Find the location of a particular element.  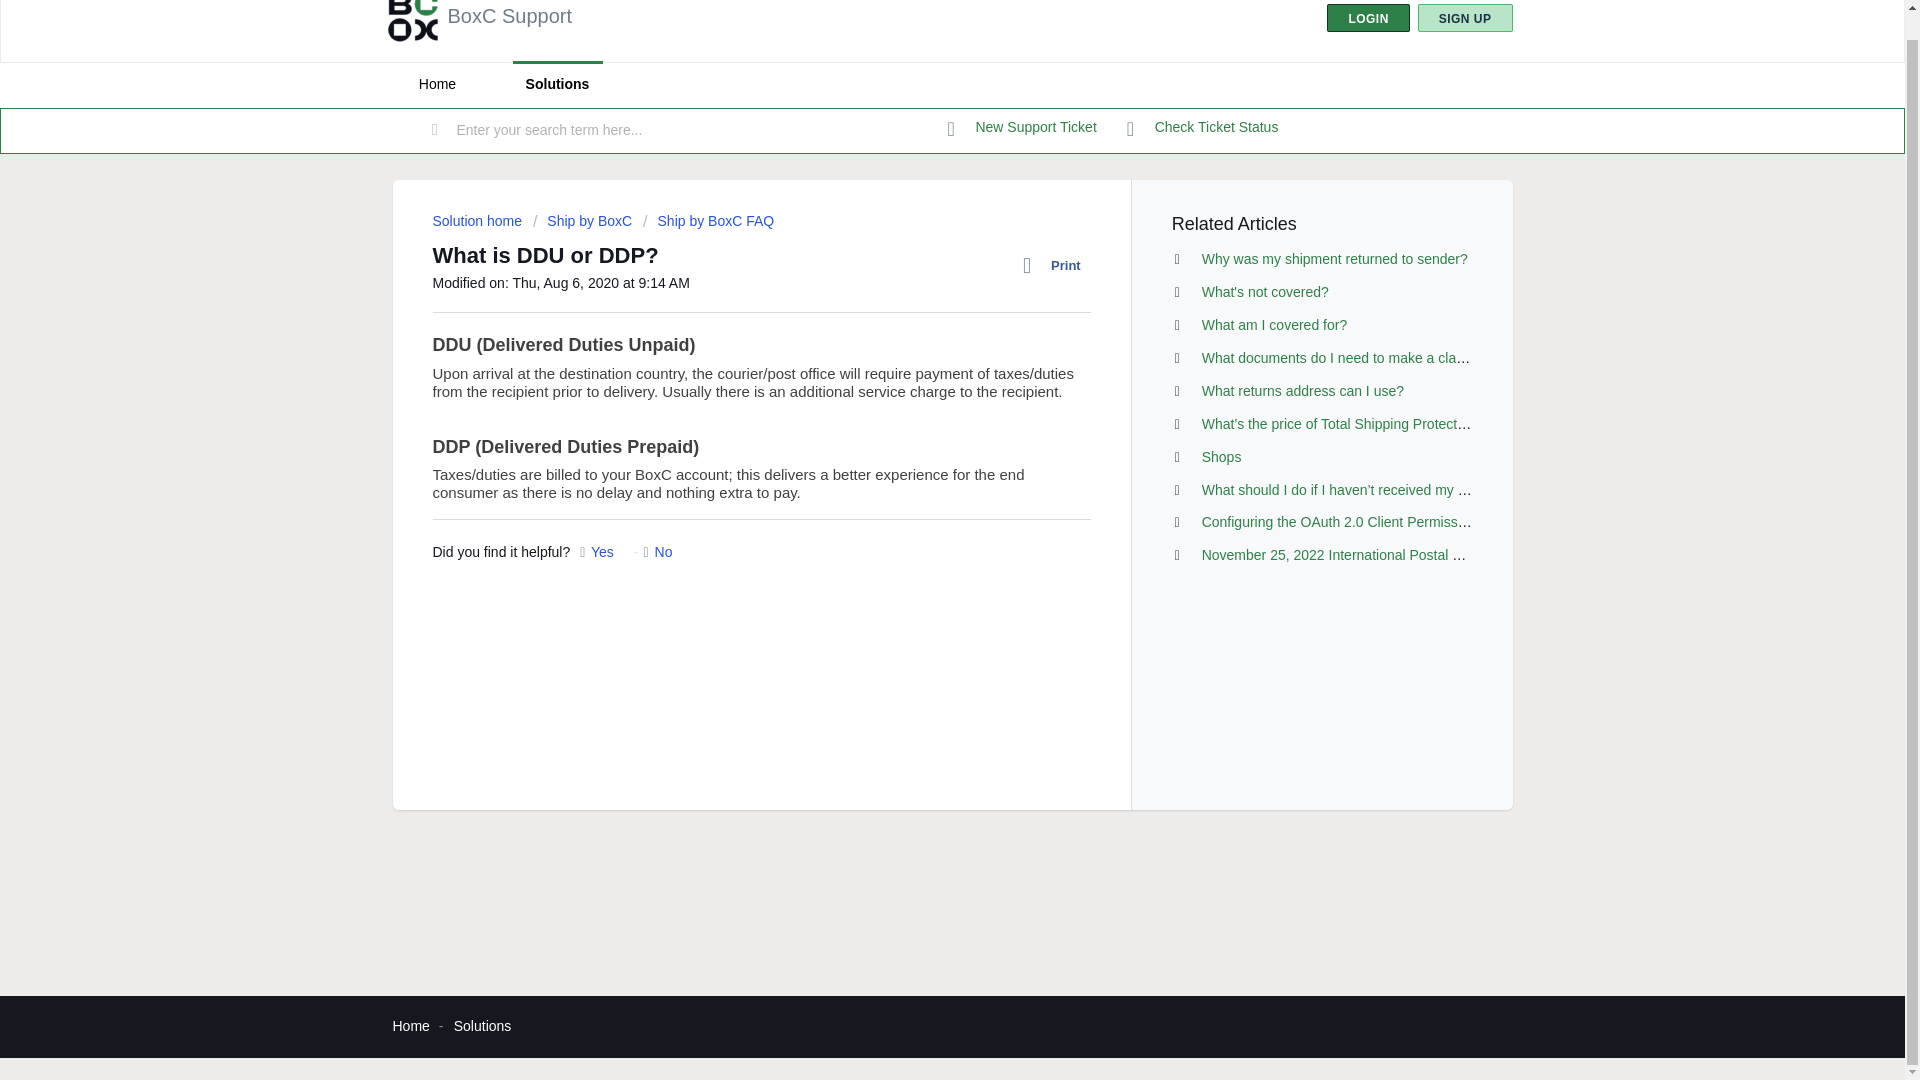

Check Ticket Status is located at coordinates (1202, 128).